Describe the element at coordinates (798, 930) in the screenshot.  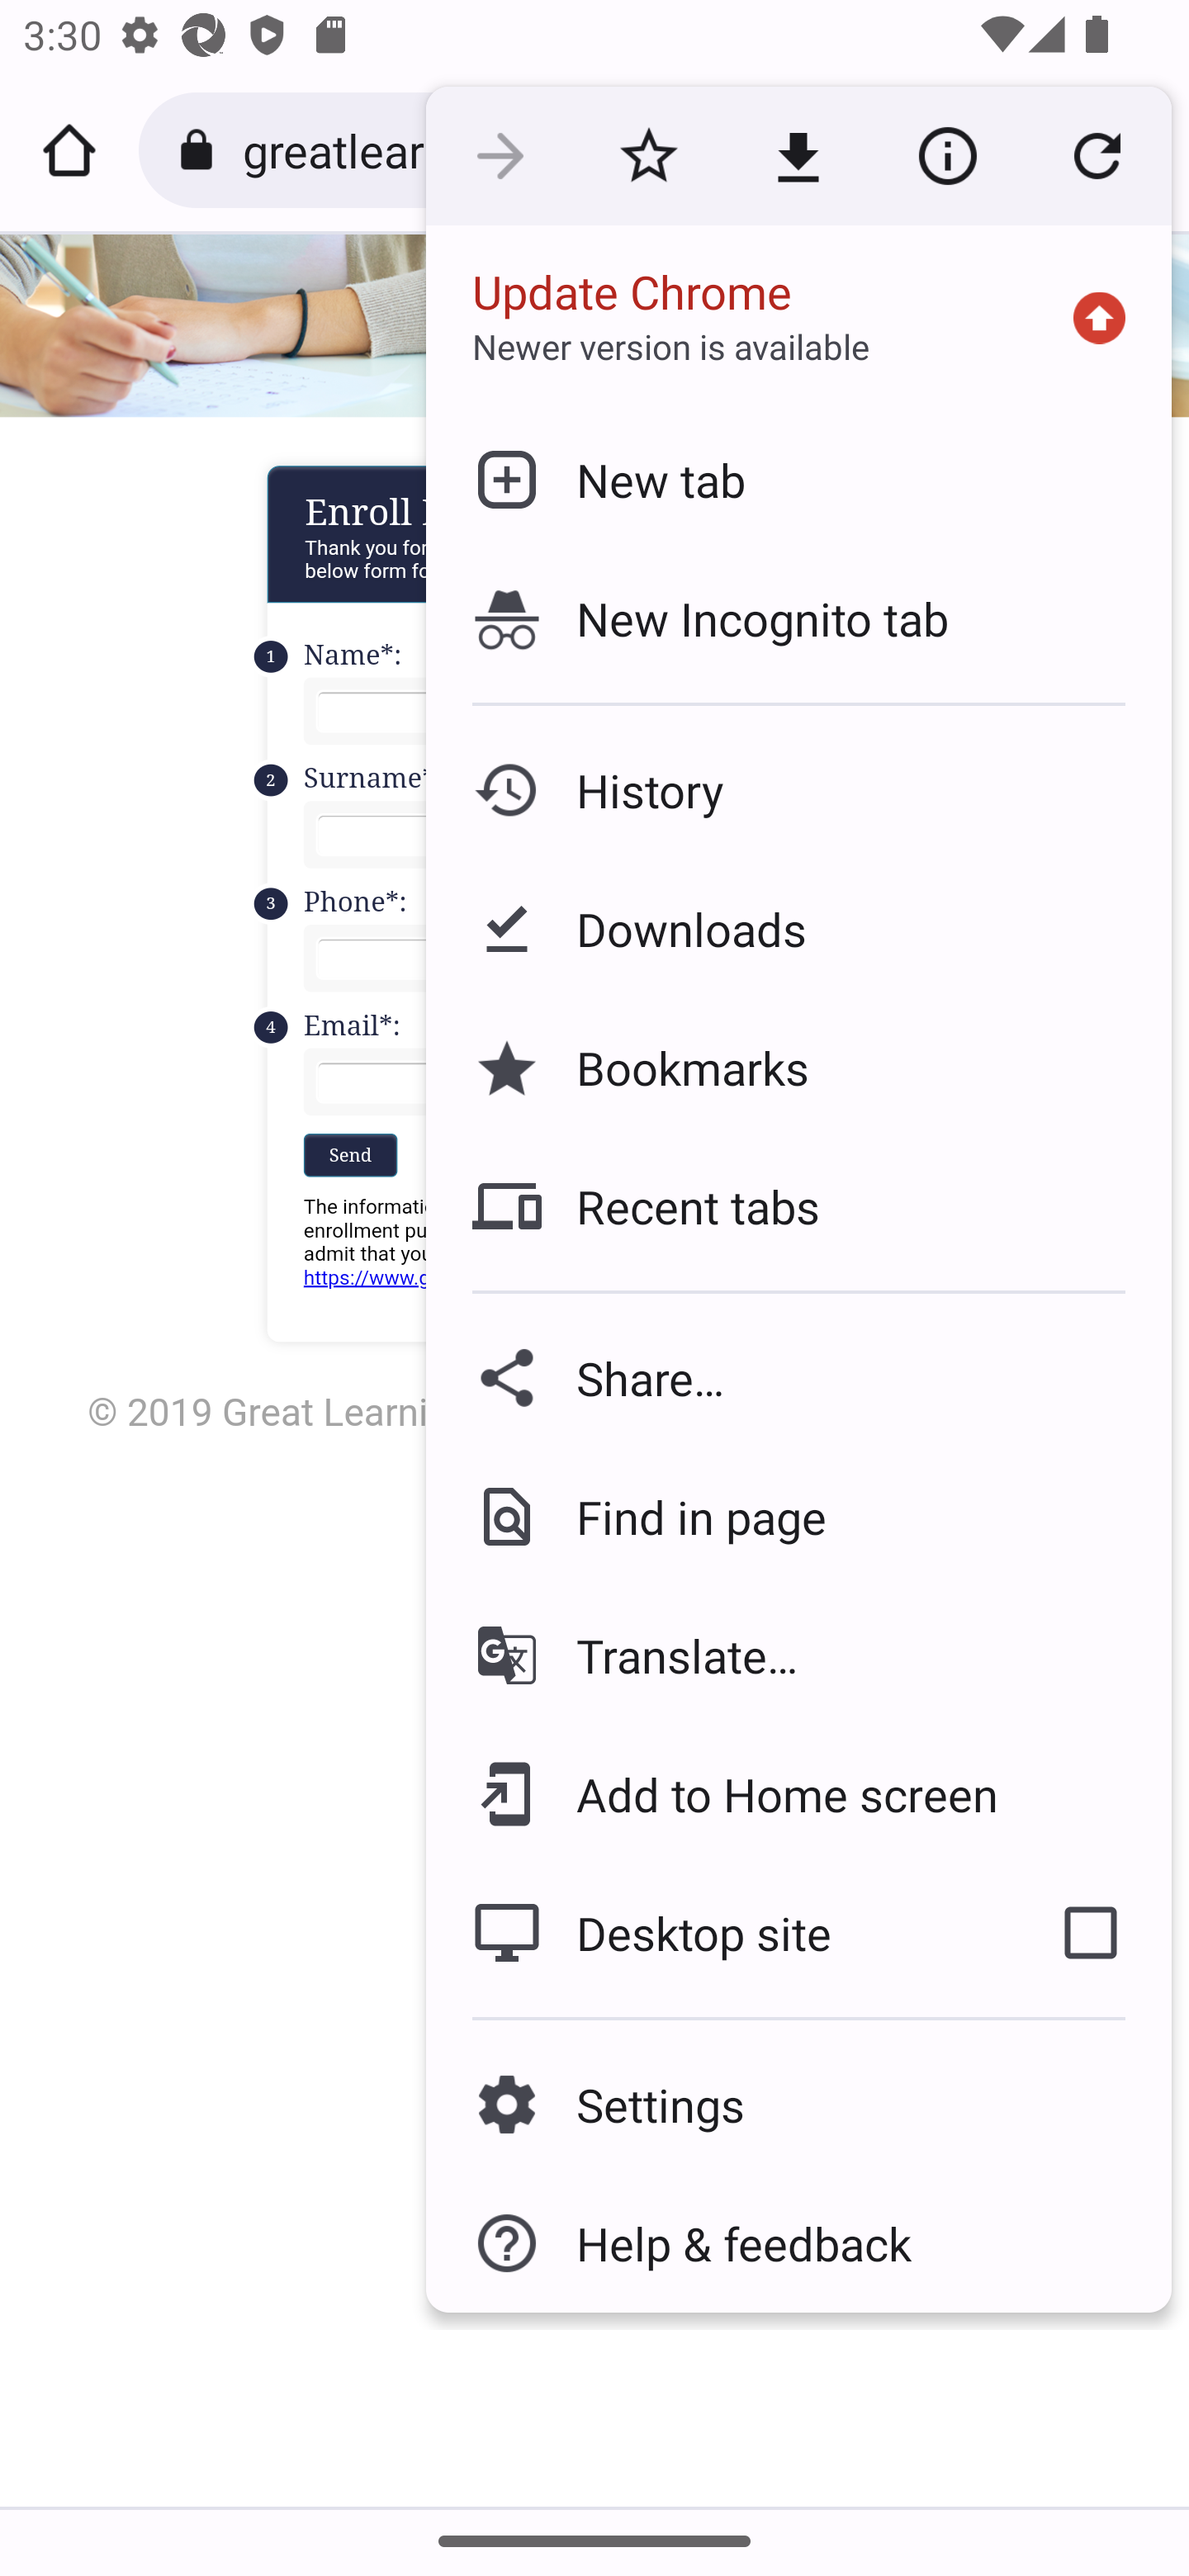
I see `Downloads` at that location.